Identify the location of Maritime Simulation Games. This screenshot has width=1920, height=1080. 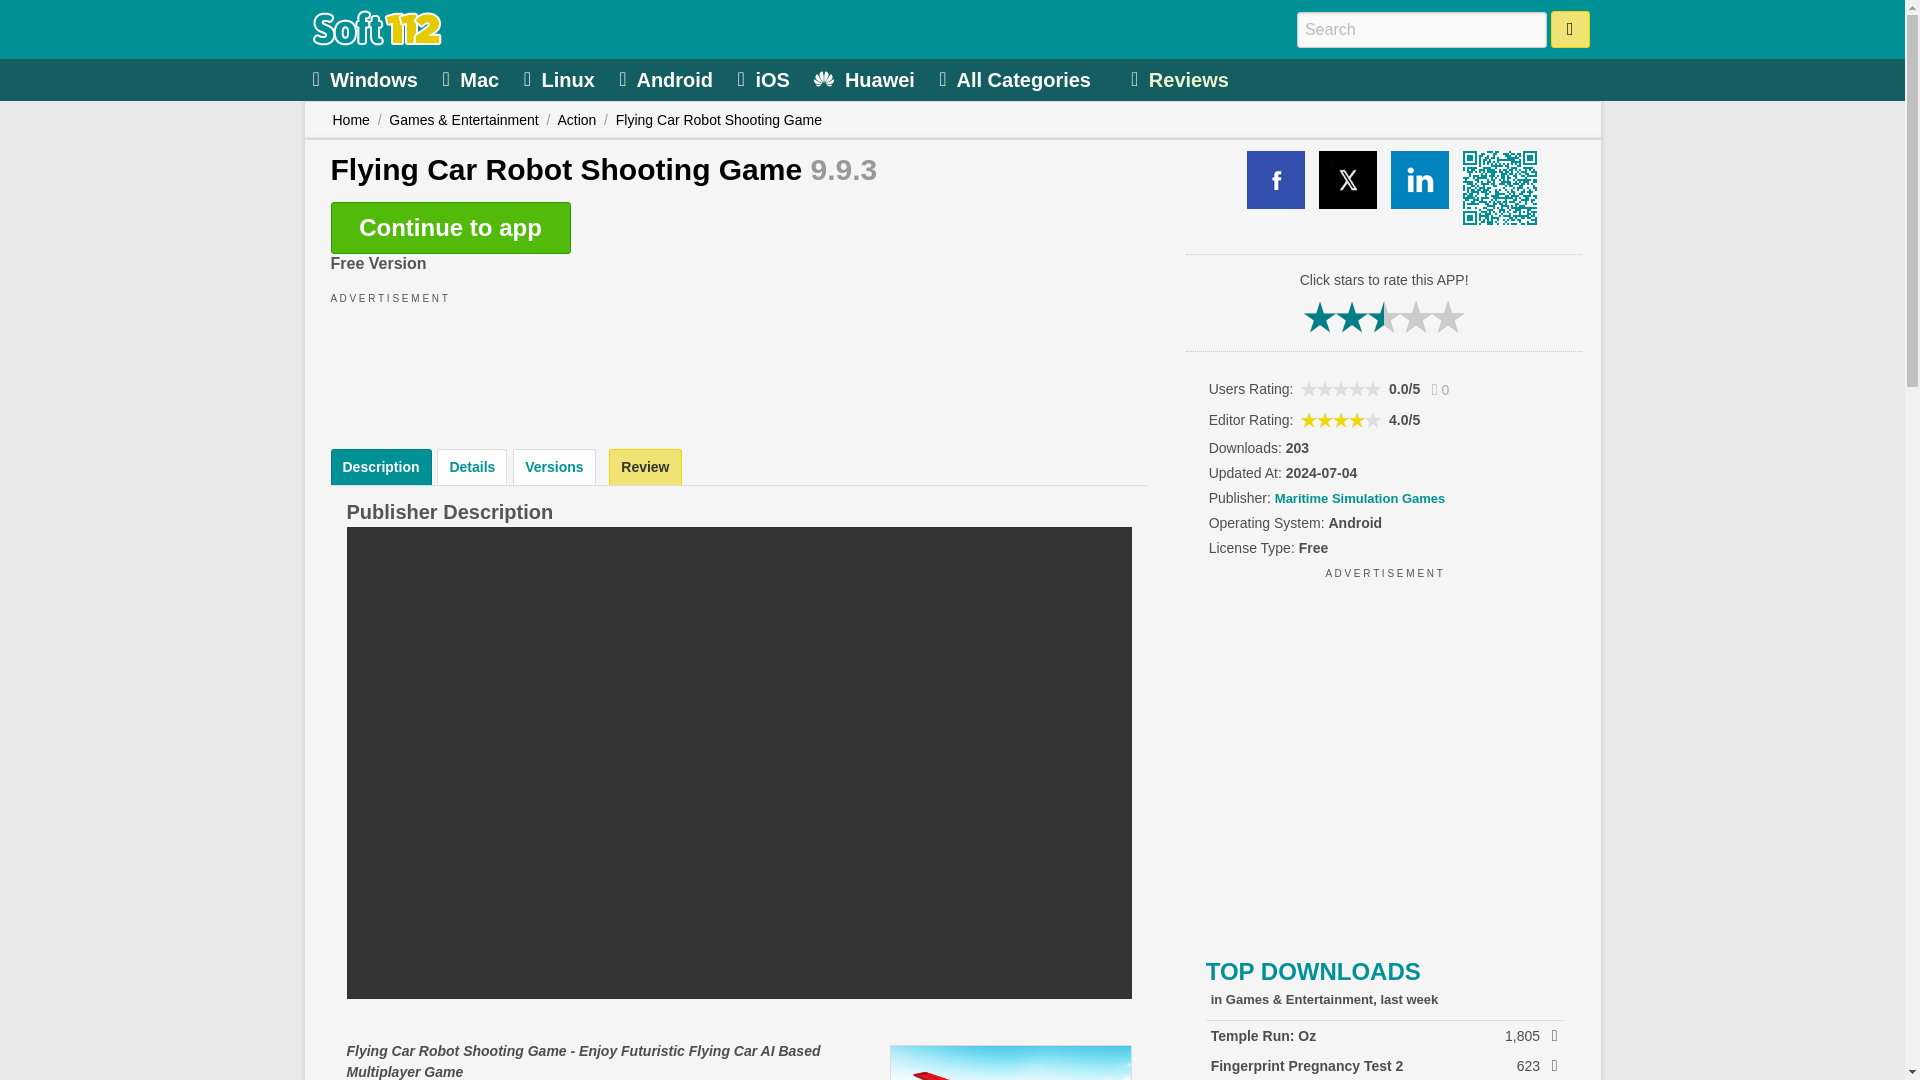
(1360, 498).